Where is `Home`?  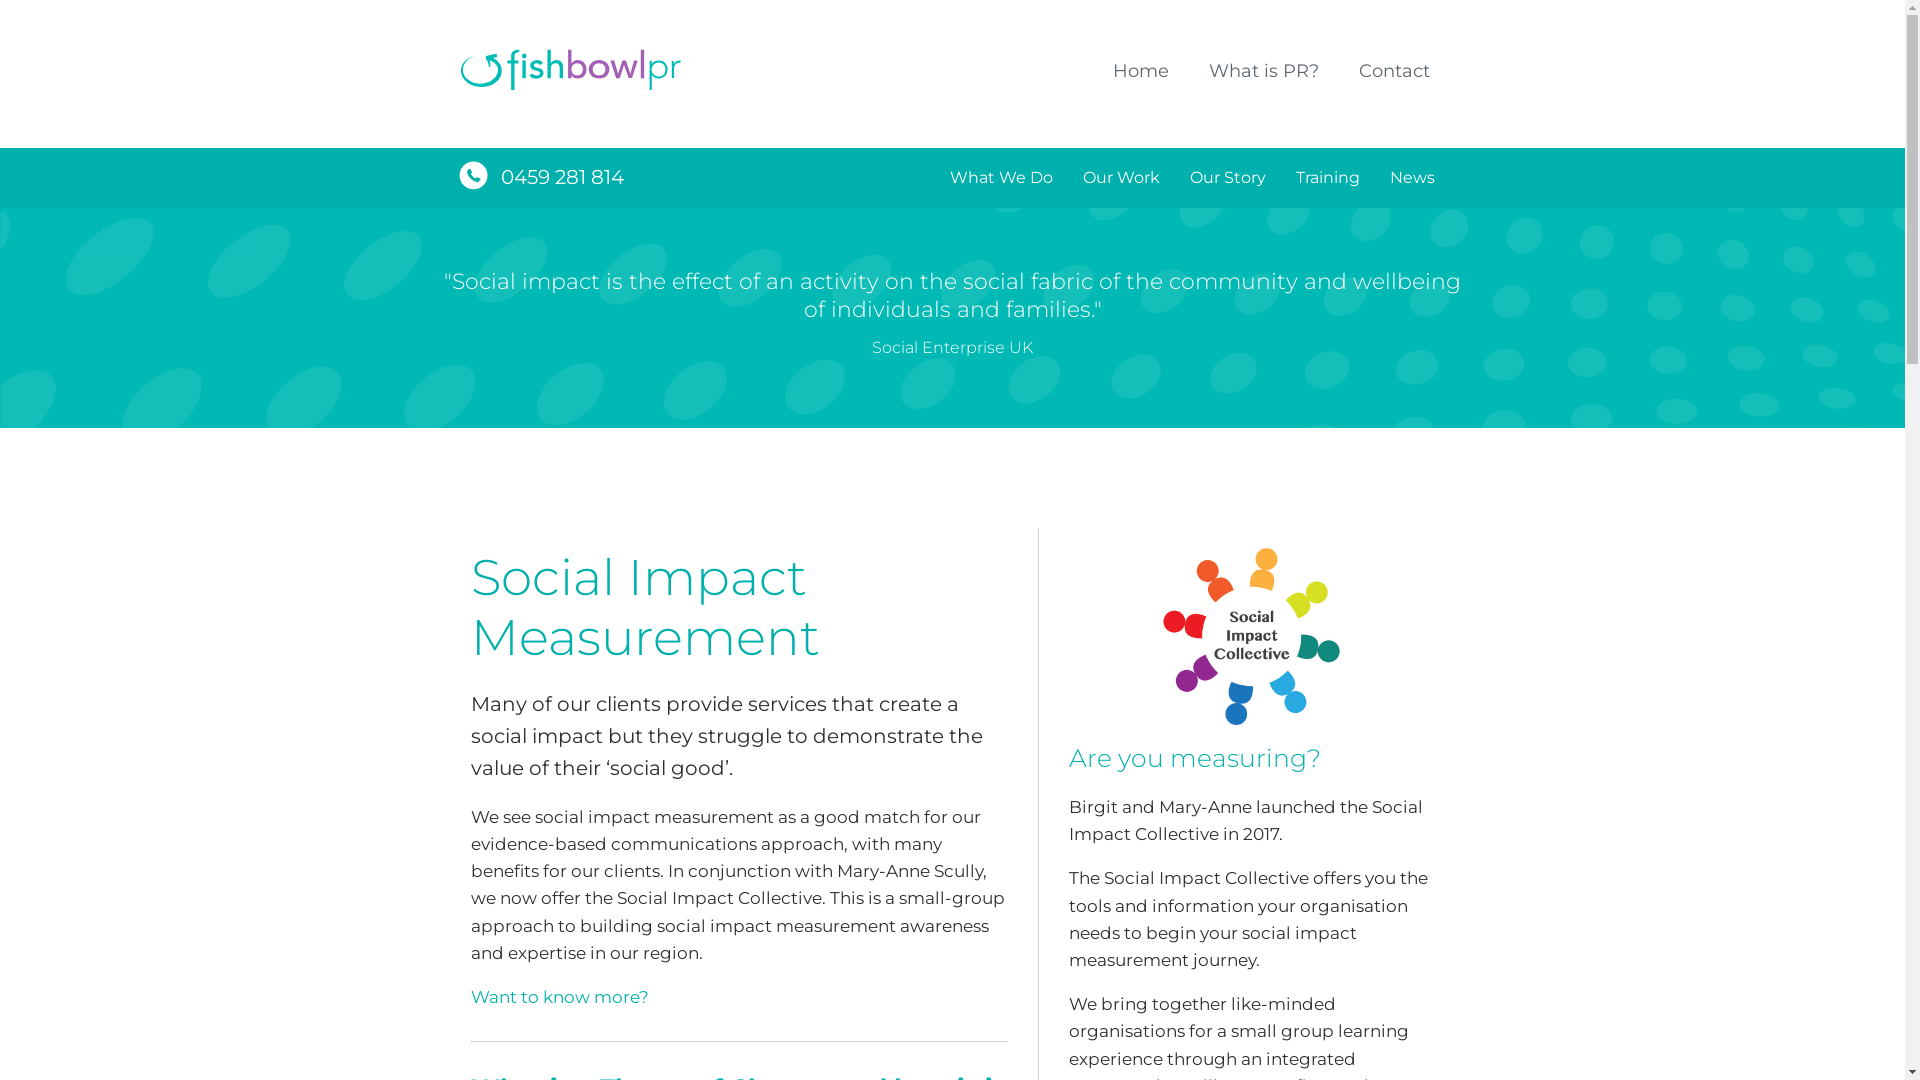 Home is located at coordinates (1140, 72).